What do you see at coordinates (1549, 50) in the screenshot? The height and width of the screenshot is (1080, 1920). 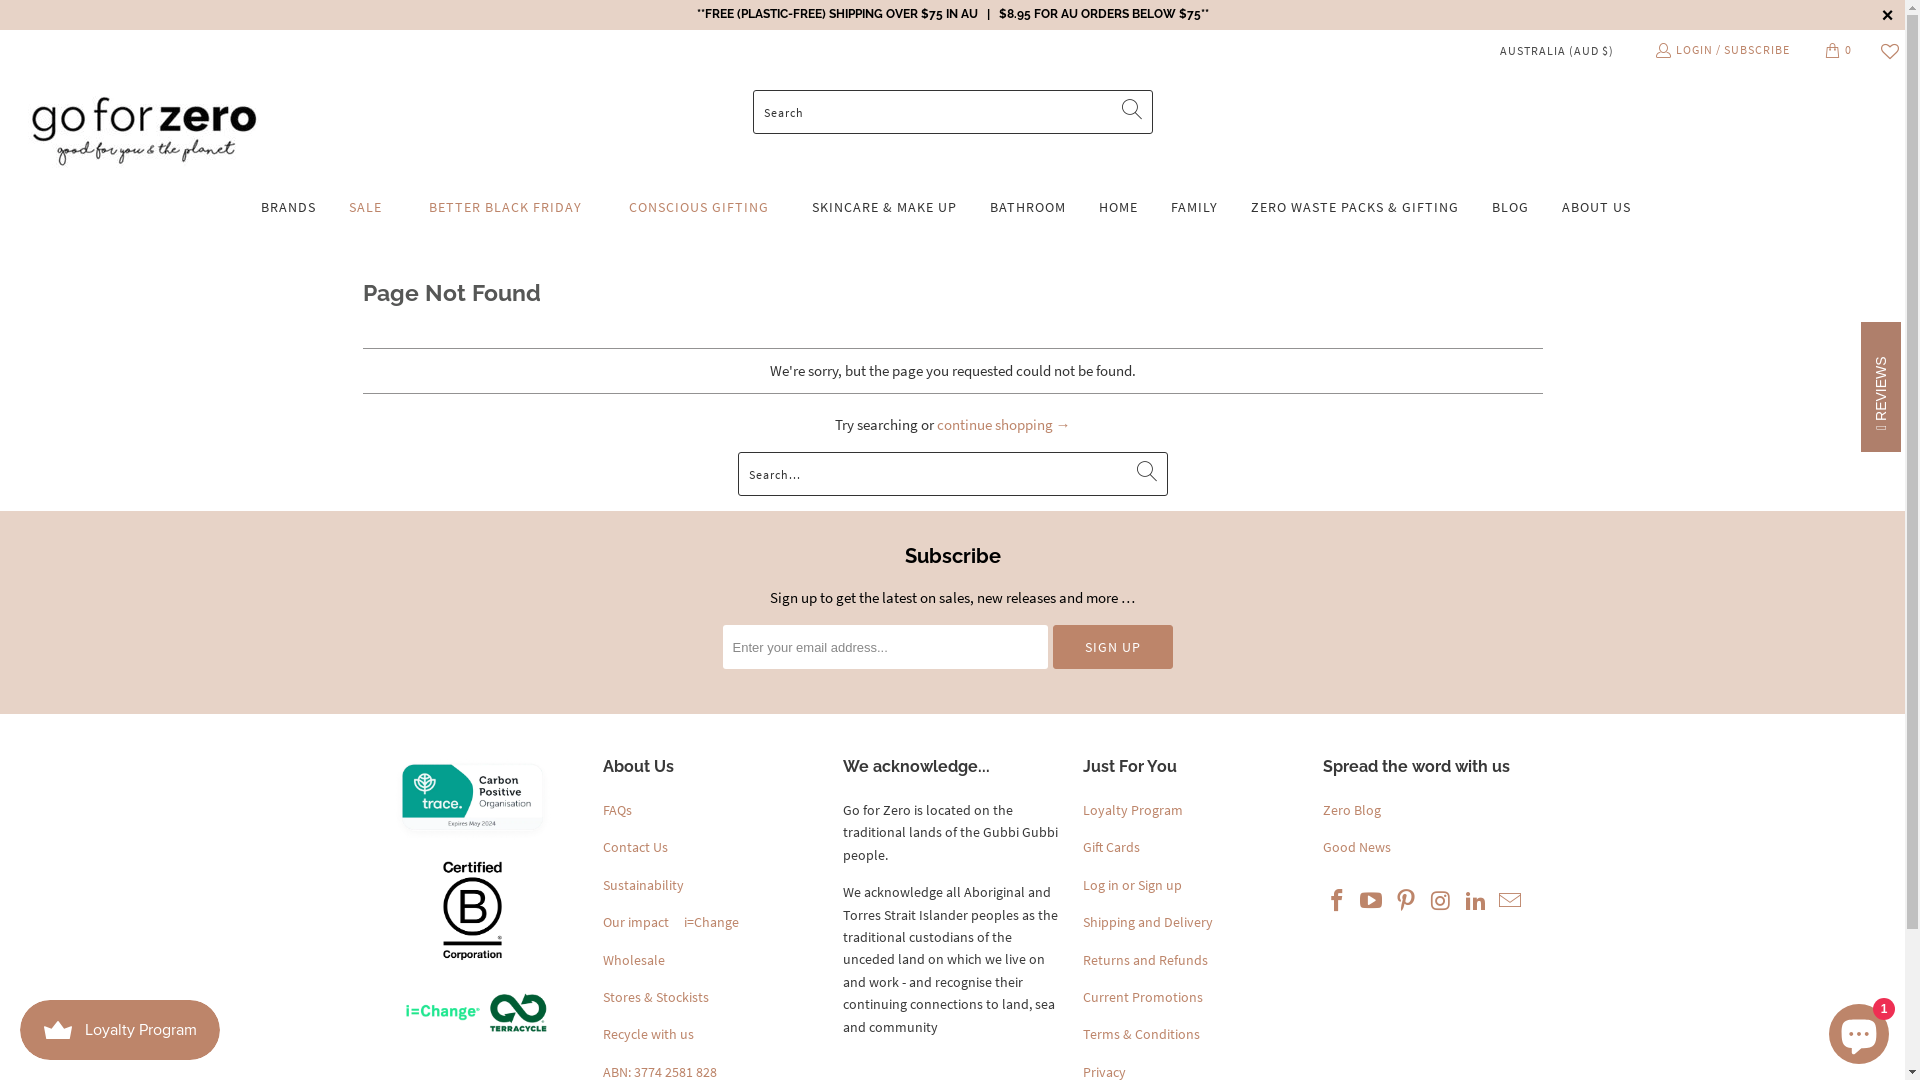 I see `AUSTRALIA (AUD $)` at bounding box center [1549, 50].